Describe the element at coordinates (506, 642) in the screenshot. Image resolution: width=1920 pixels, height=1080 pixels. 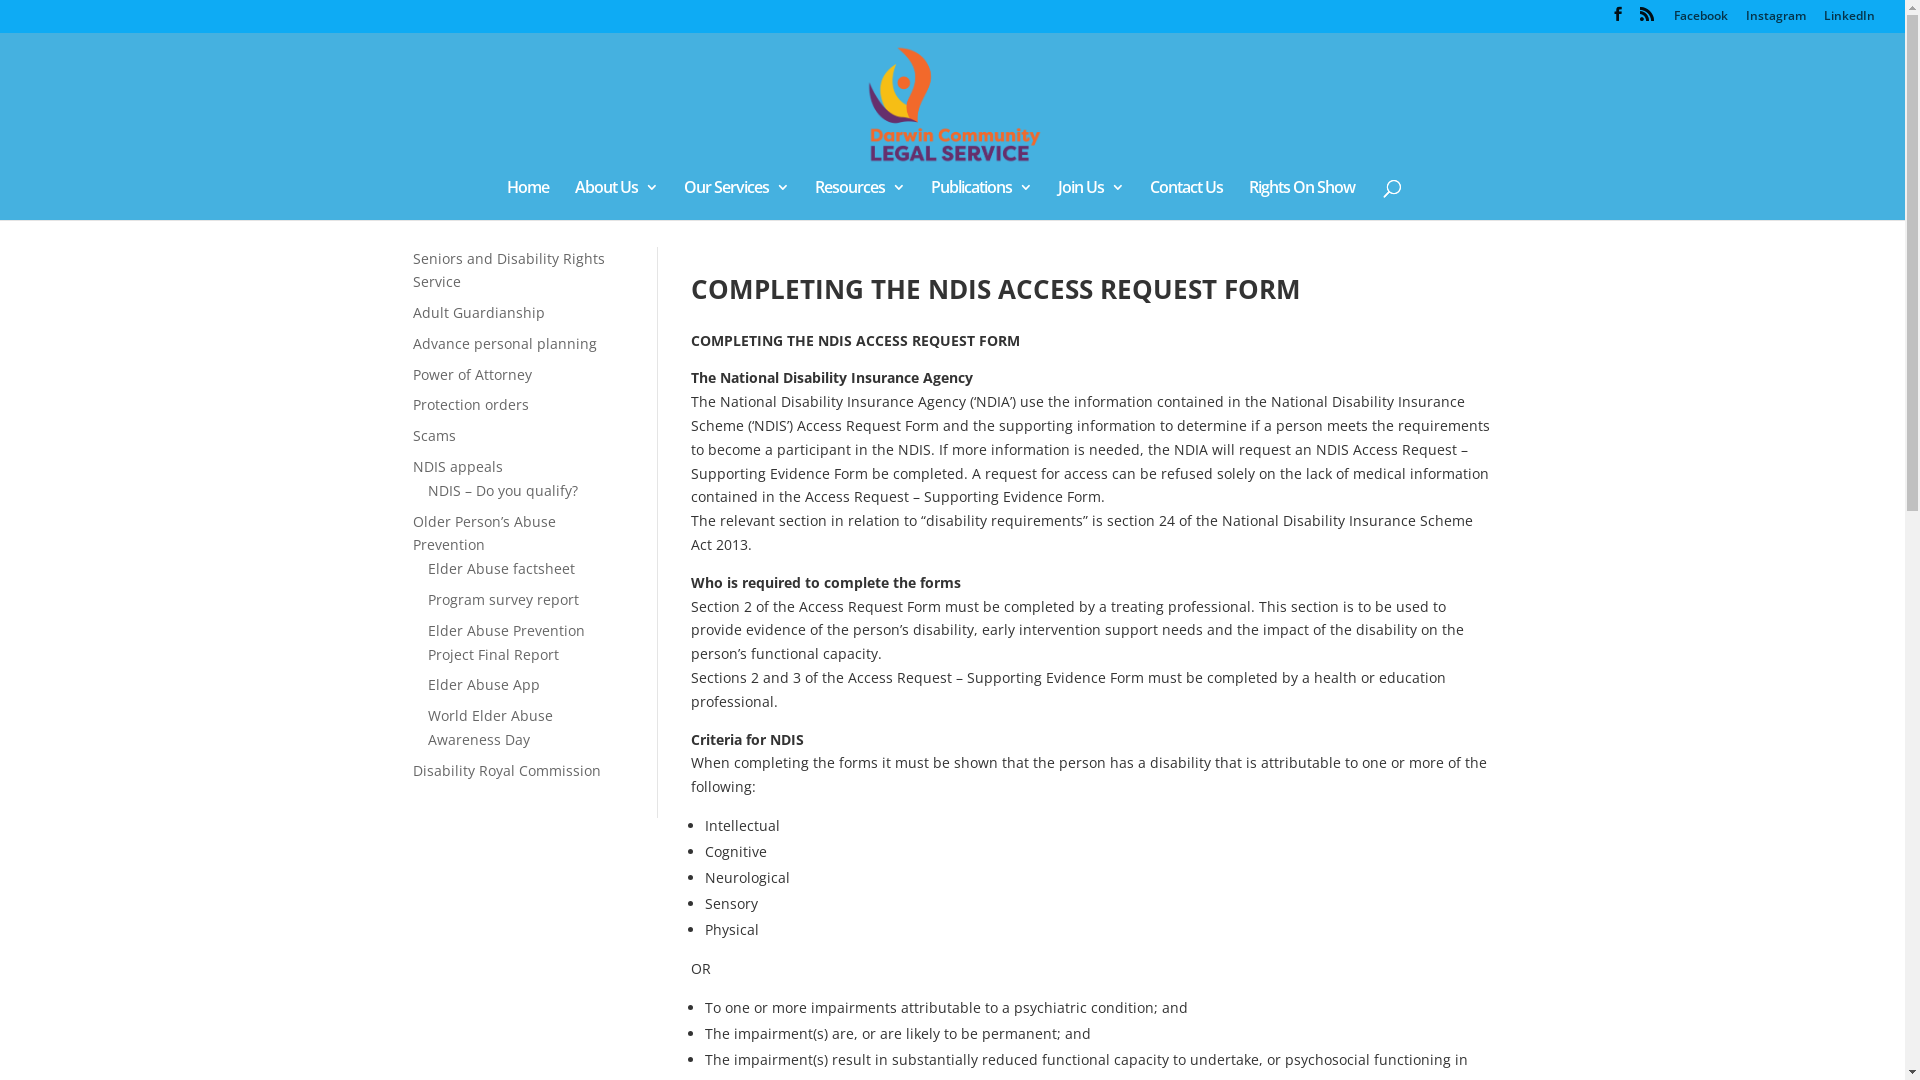
I see `Elder Abuse Prevention Project Final Report` at that location.